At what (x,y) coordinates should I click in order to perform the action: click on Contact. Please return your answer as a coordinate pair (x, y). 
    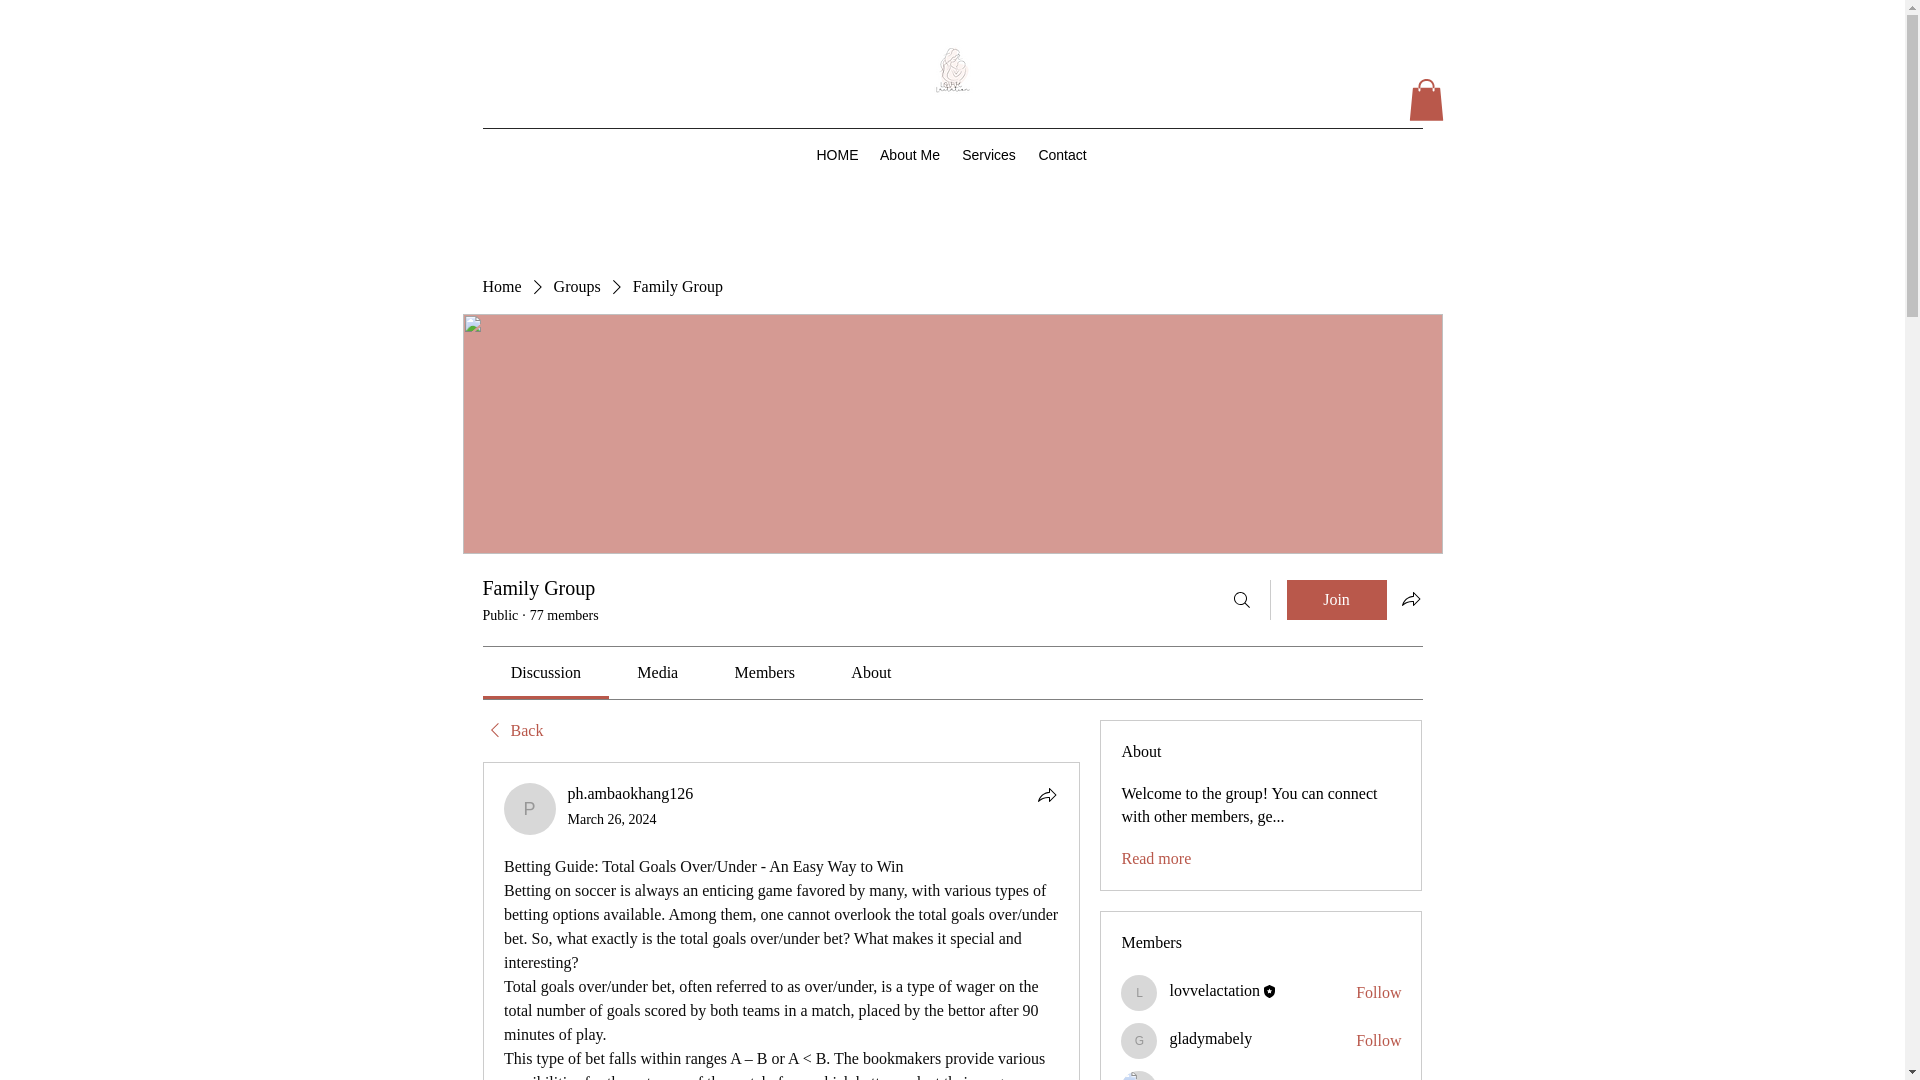
    Looking at the image, I should click on (1062, 154).